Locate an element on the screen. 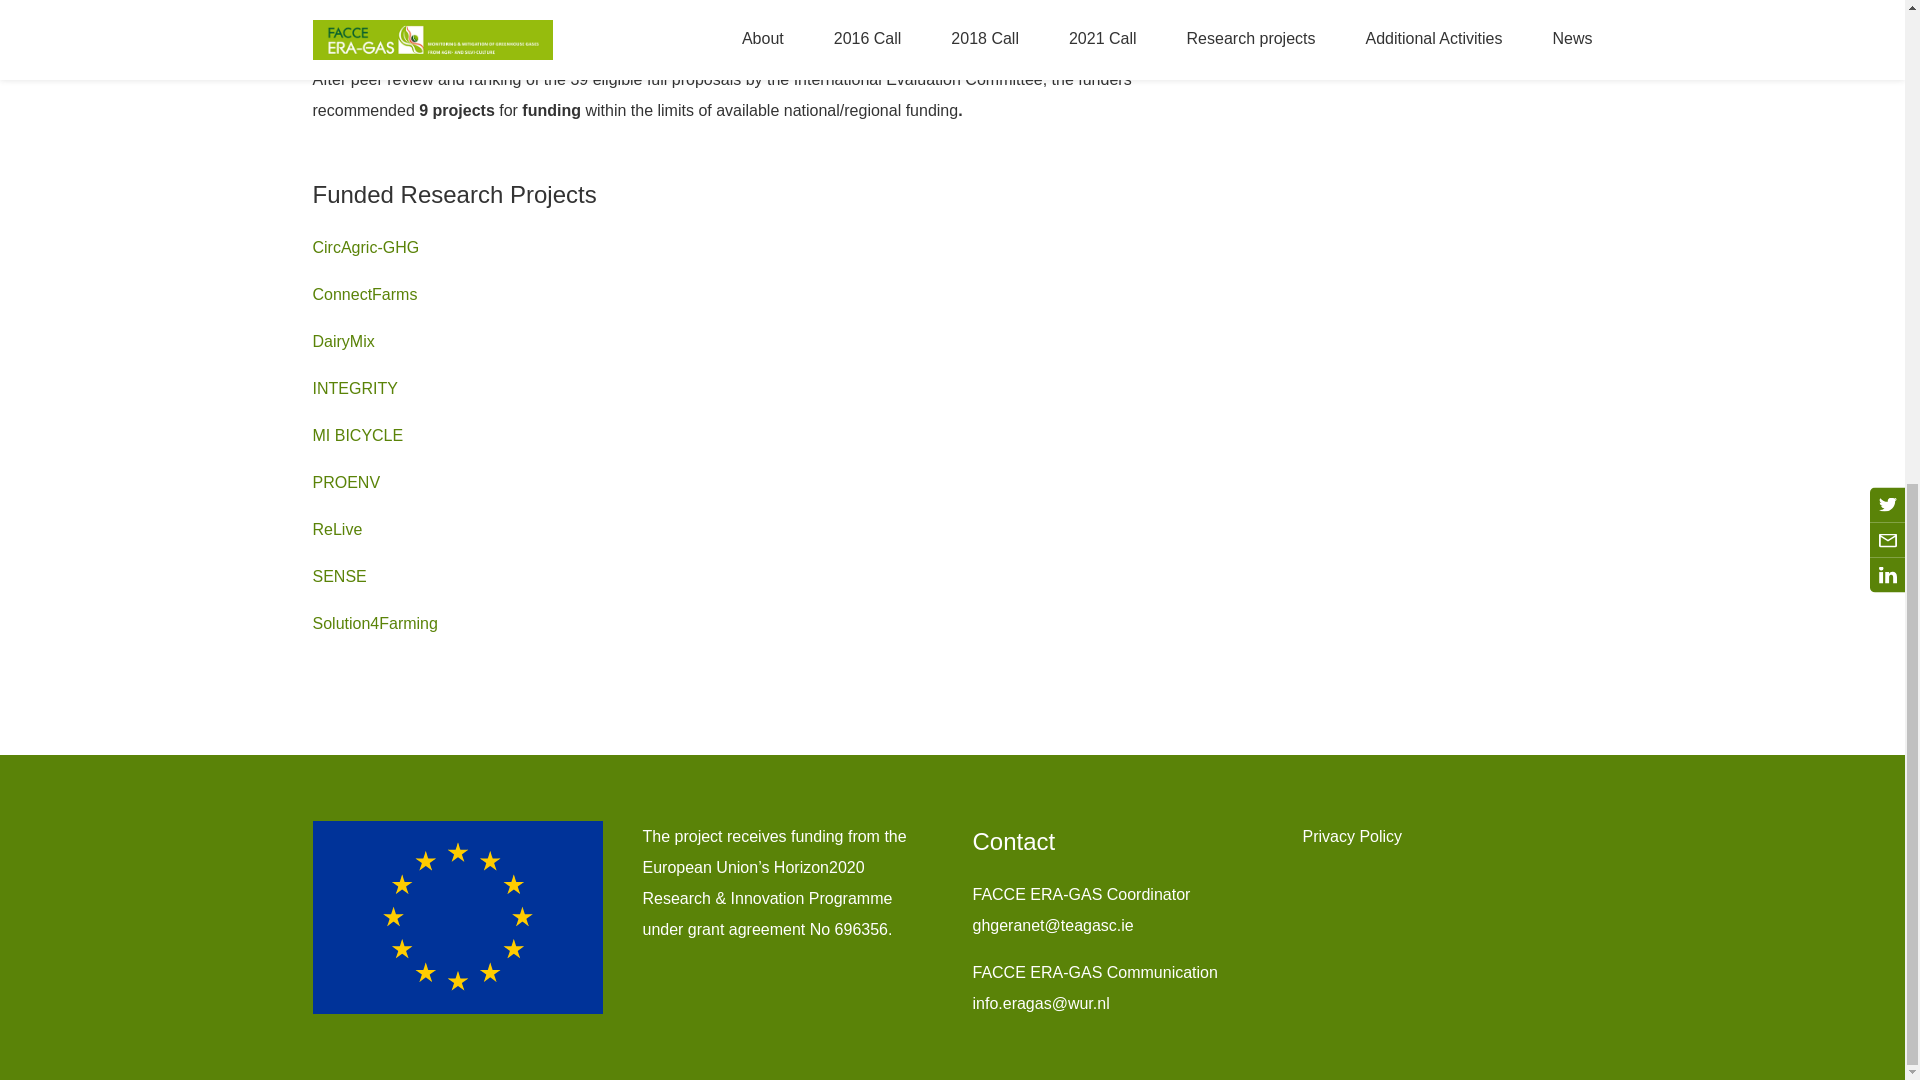 The height and width of the screenshot is (1080, 1920). SENSE is located at coordinates (338, 576).